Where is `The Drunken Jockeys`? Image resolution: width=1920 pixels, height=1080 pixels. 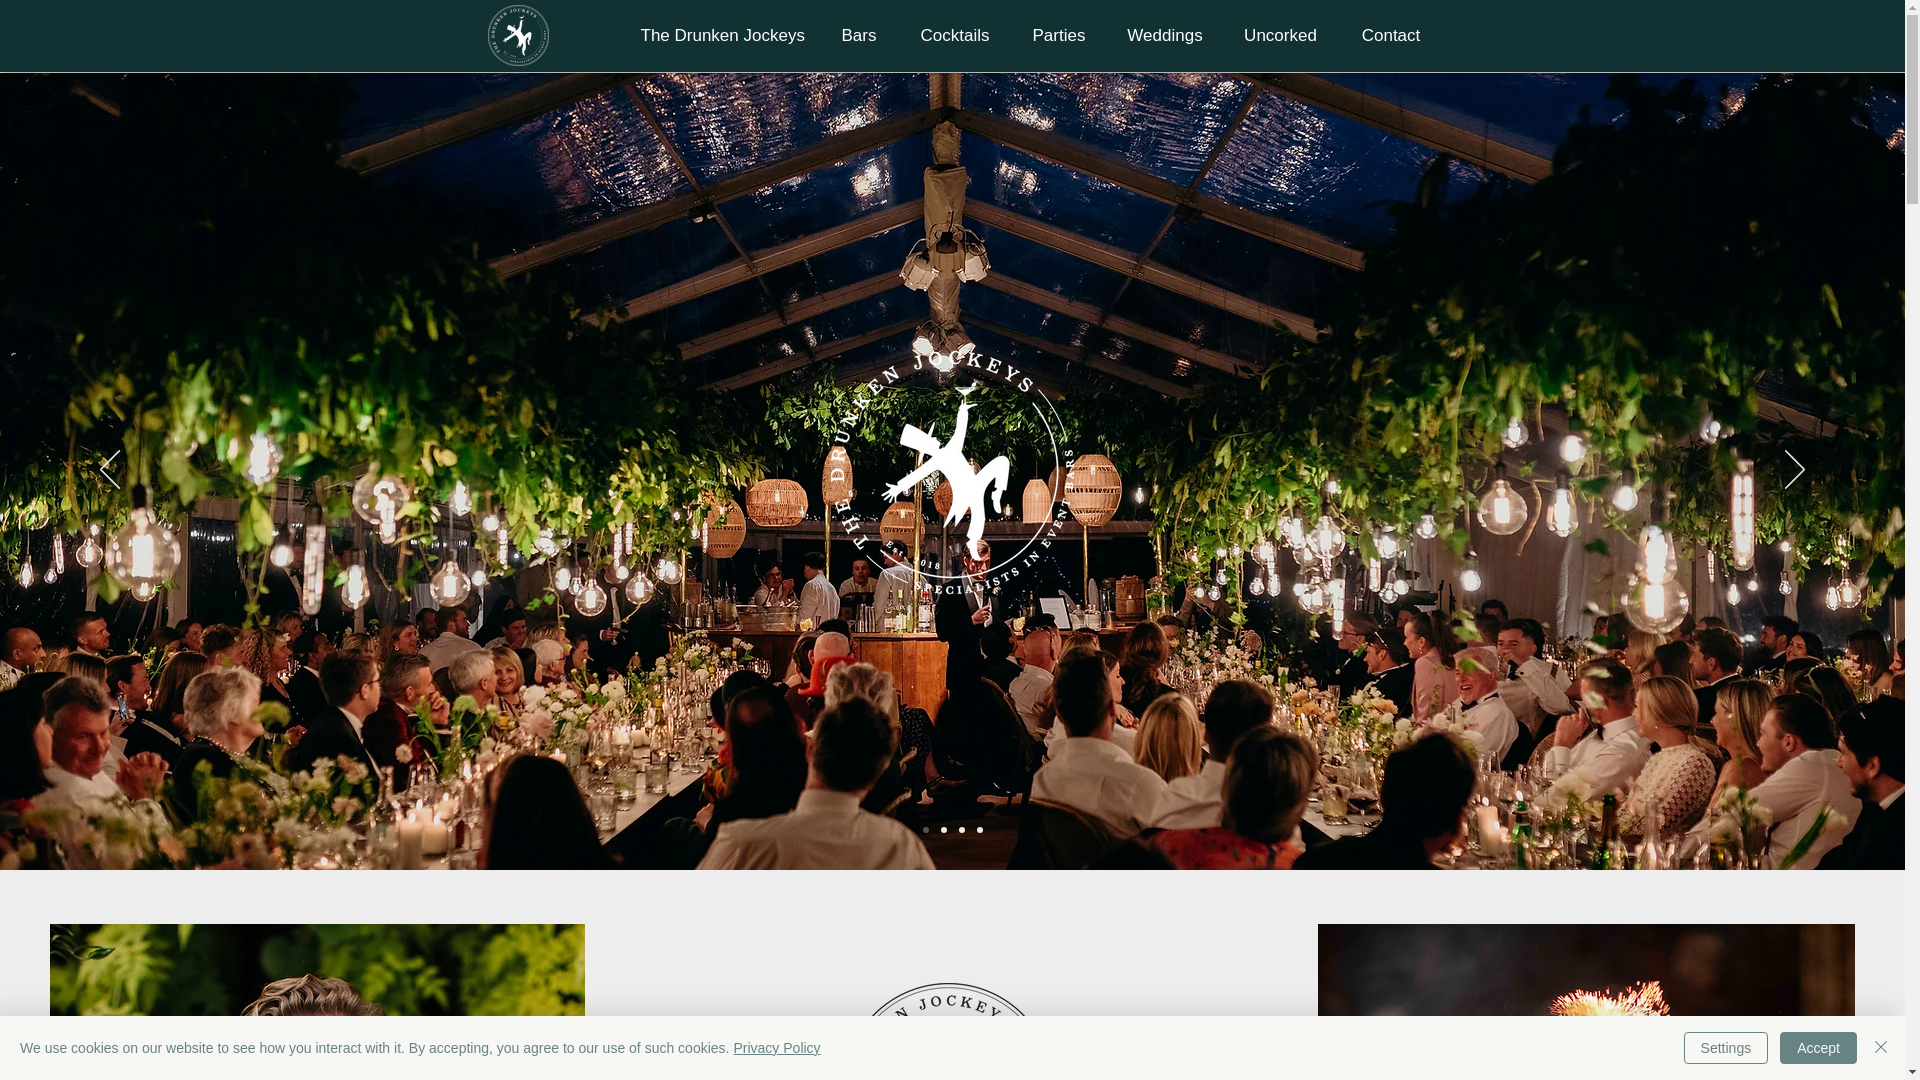 The Drunken Jockeys is located at coordinates (722, 36).